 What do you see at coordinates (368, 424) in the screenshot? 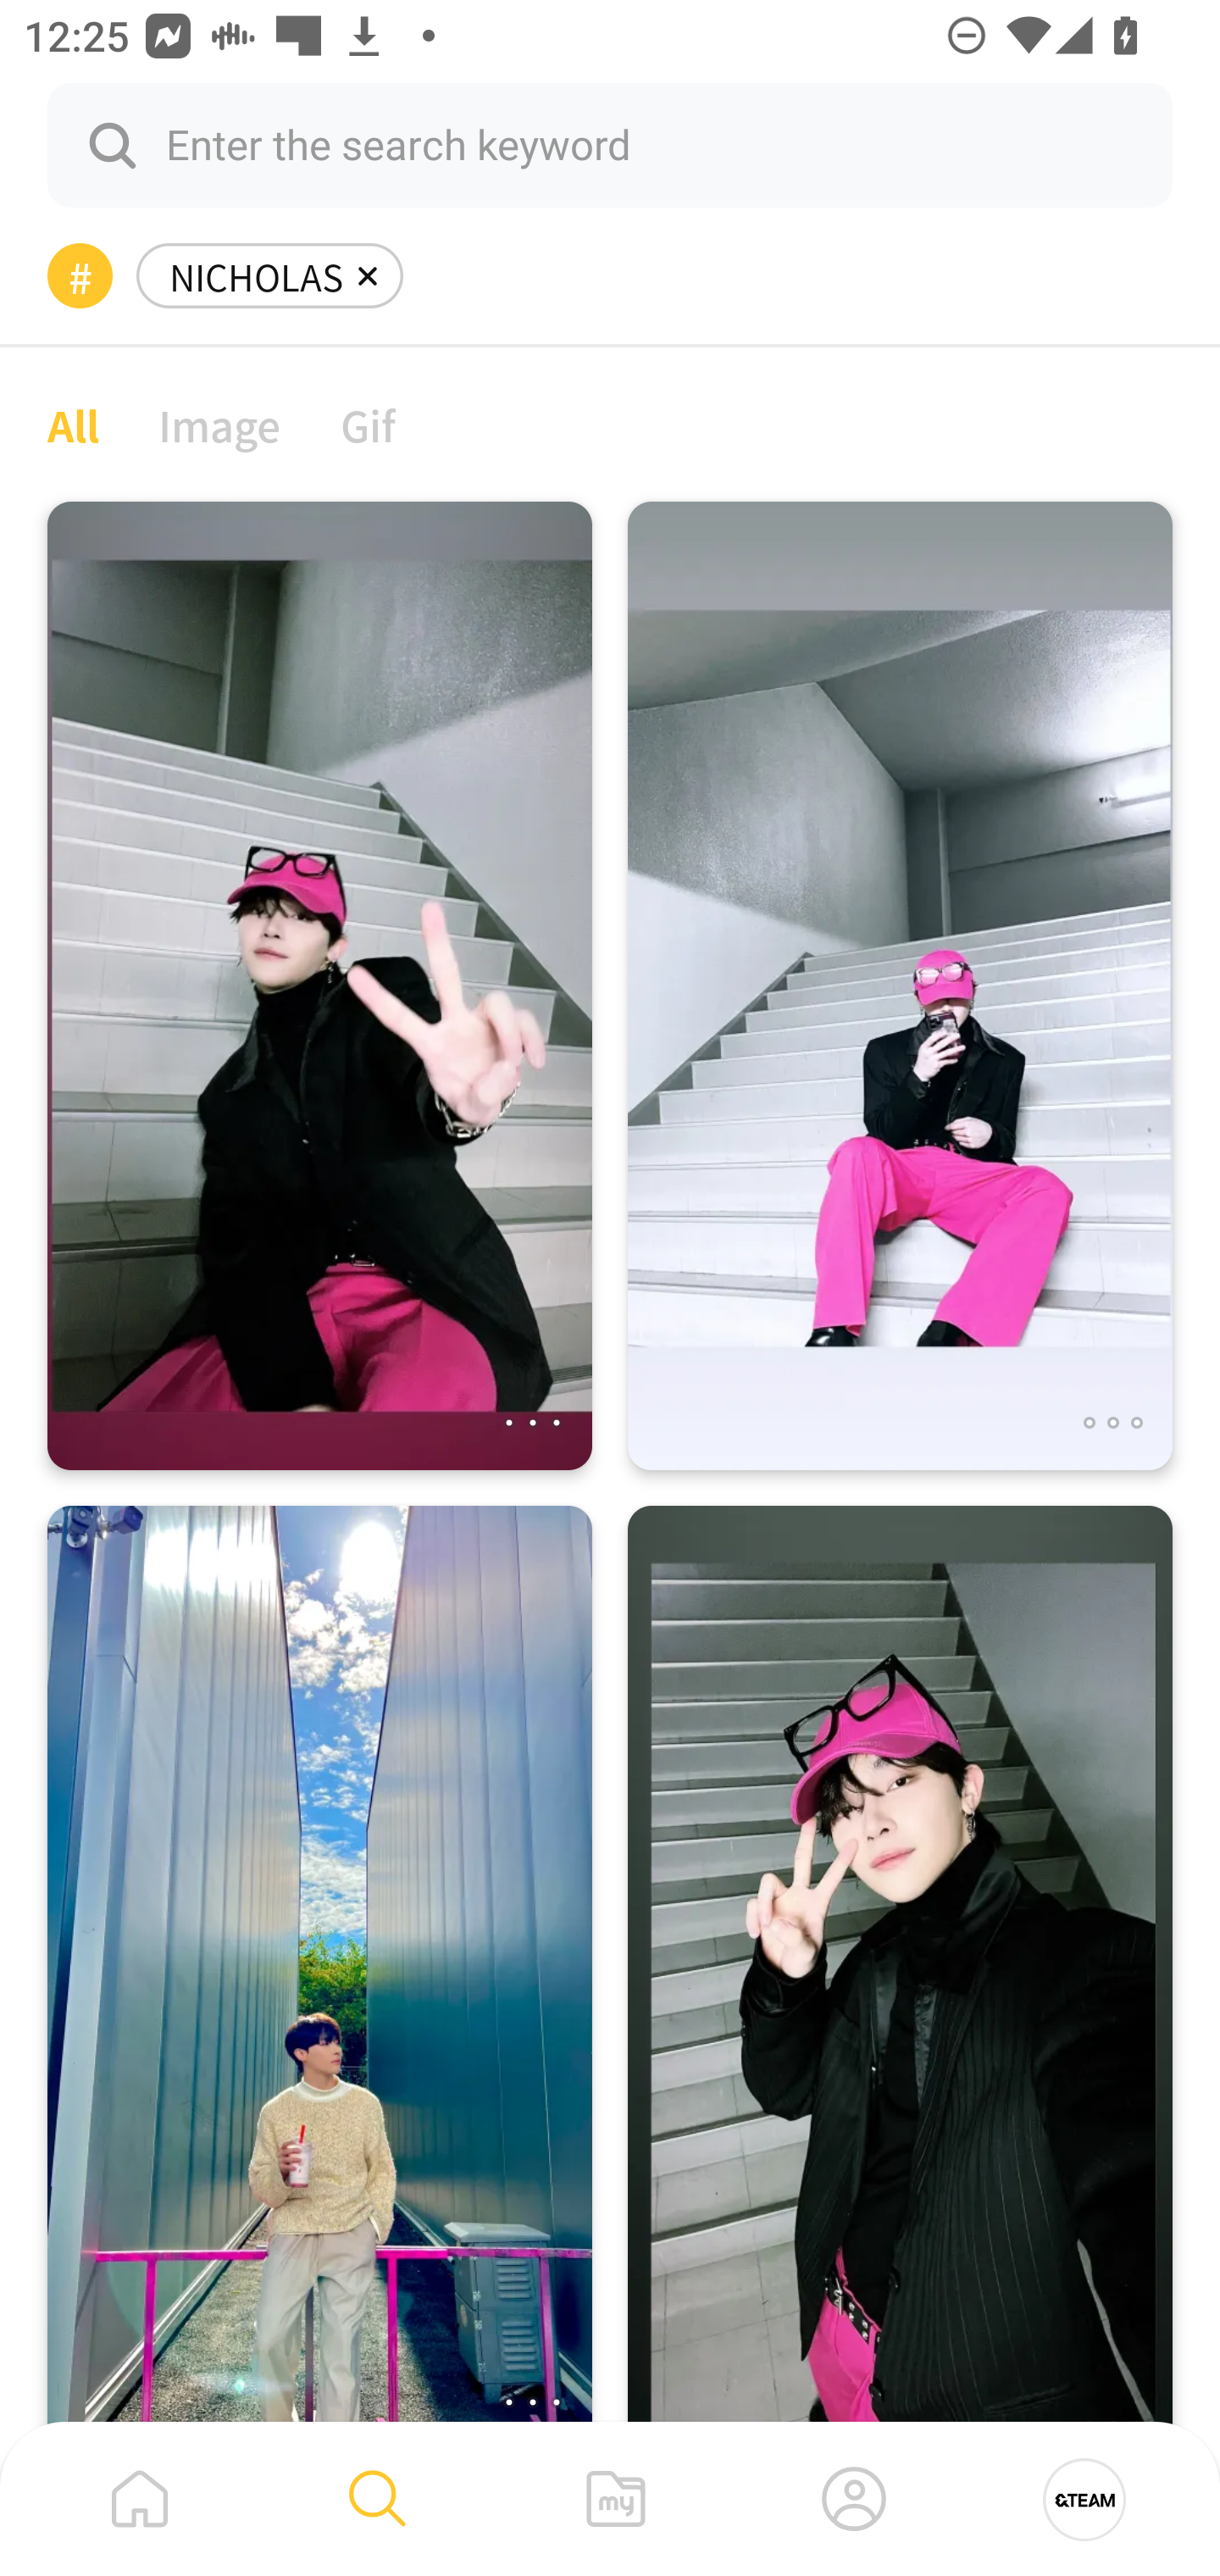
I see `Gif` at bounding box center [368, 424].